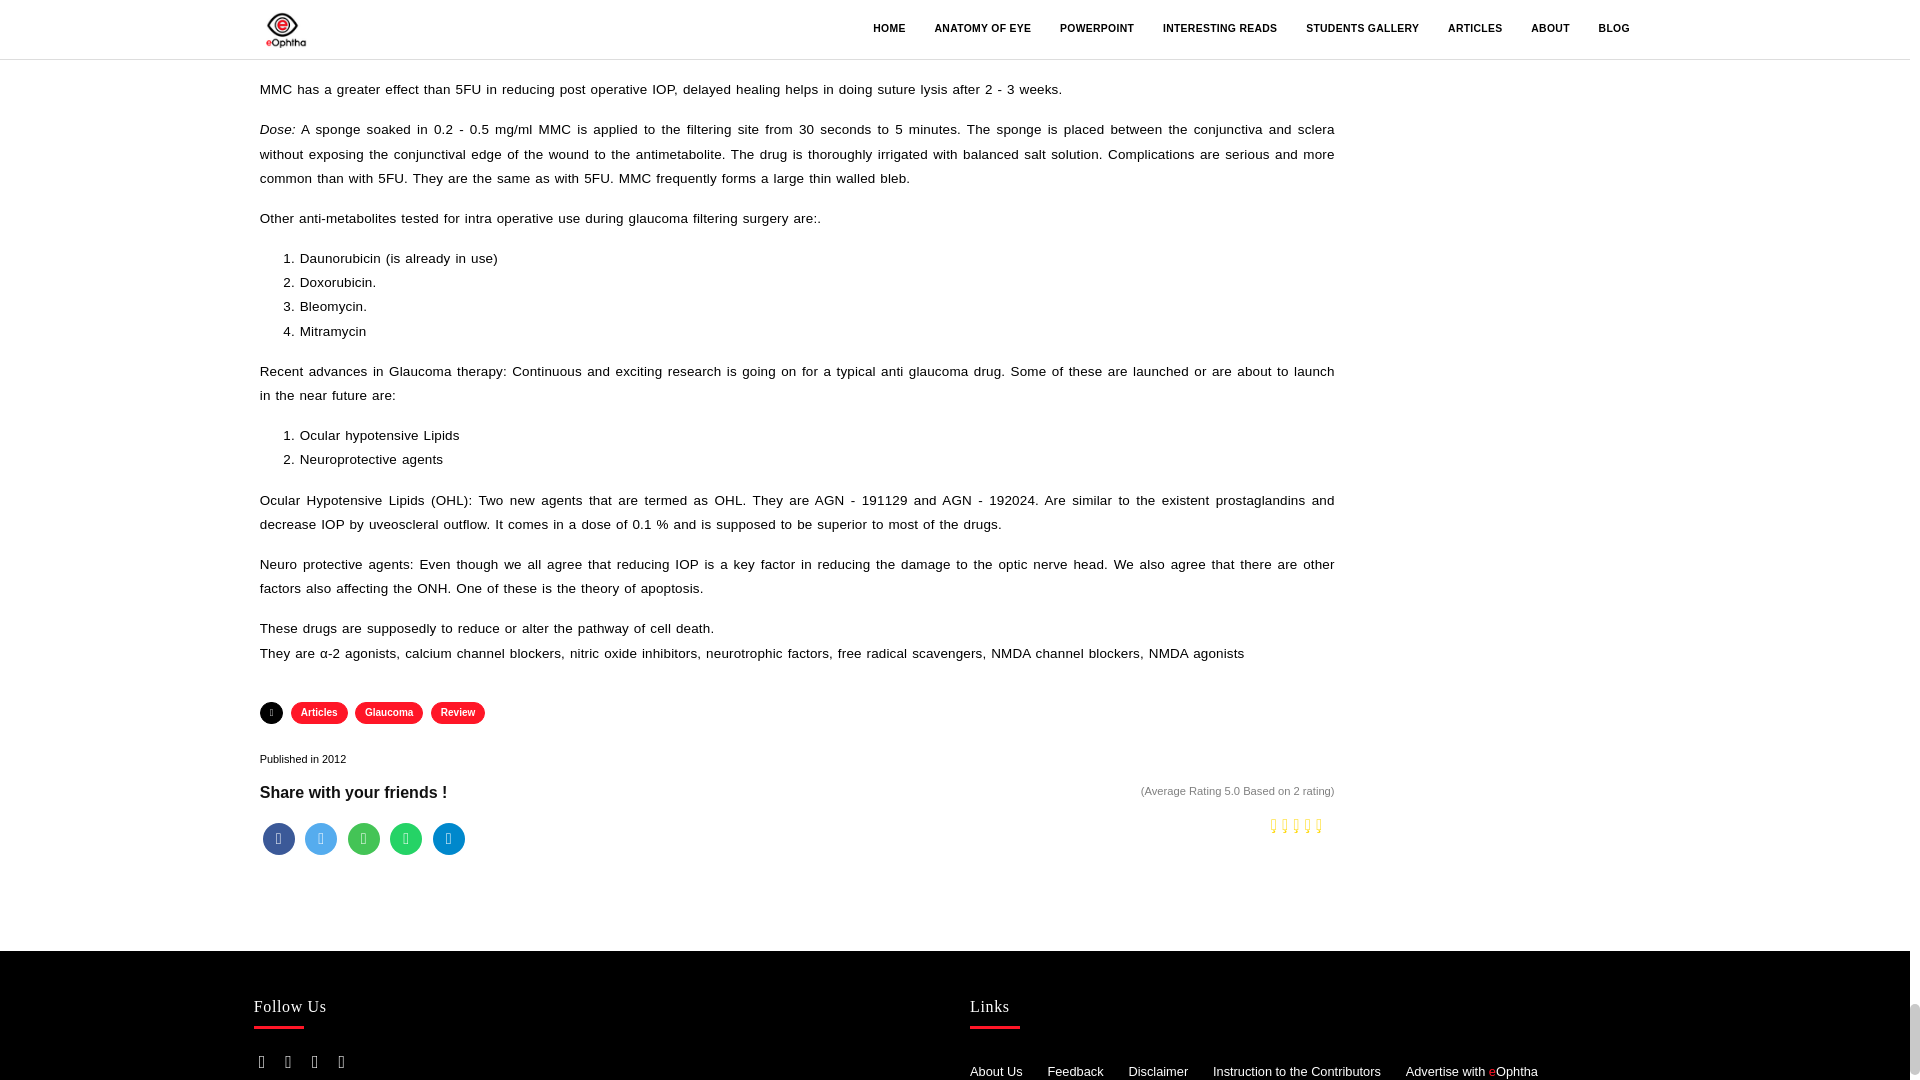  I want to click on Share on Facebook, so click(279, 838).